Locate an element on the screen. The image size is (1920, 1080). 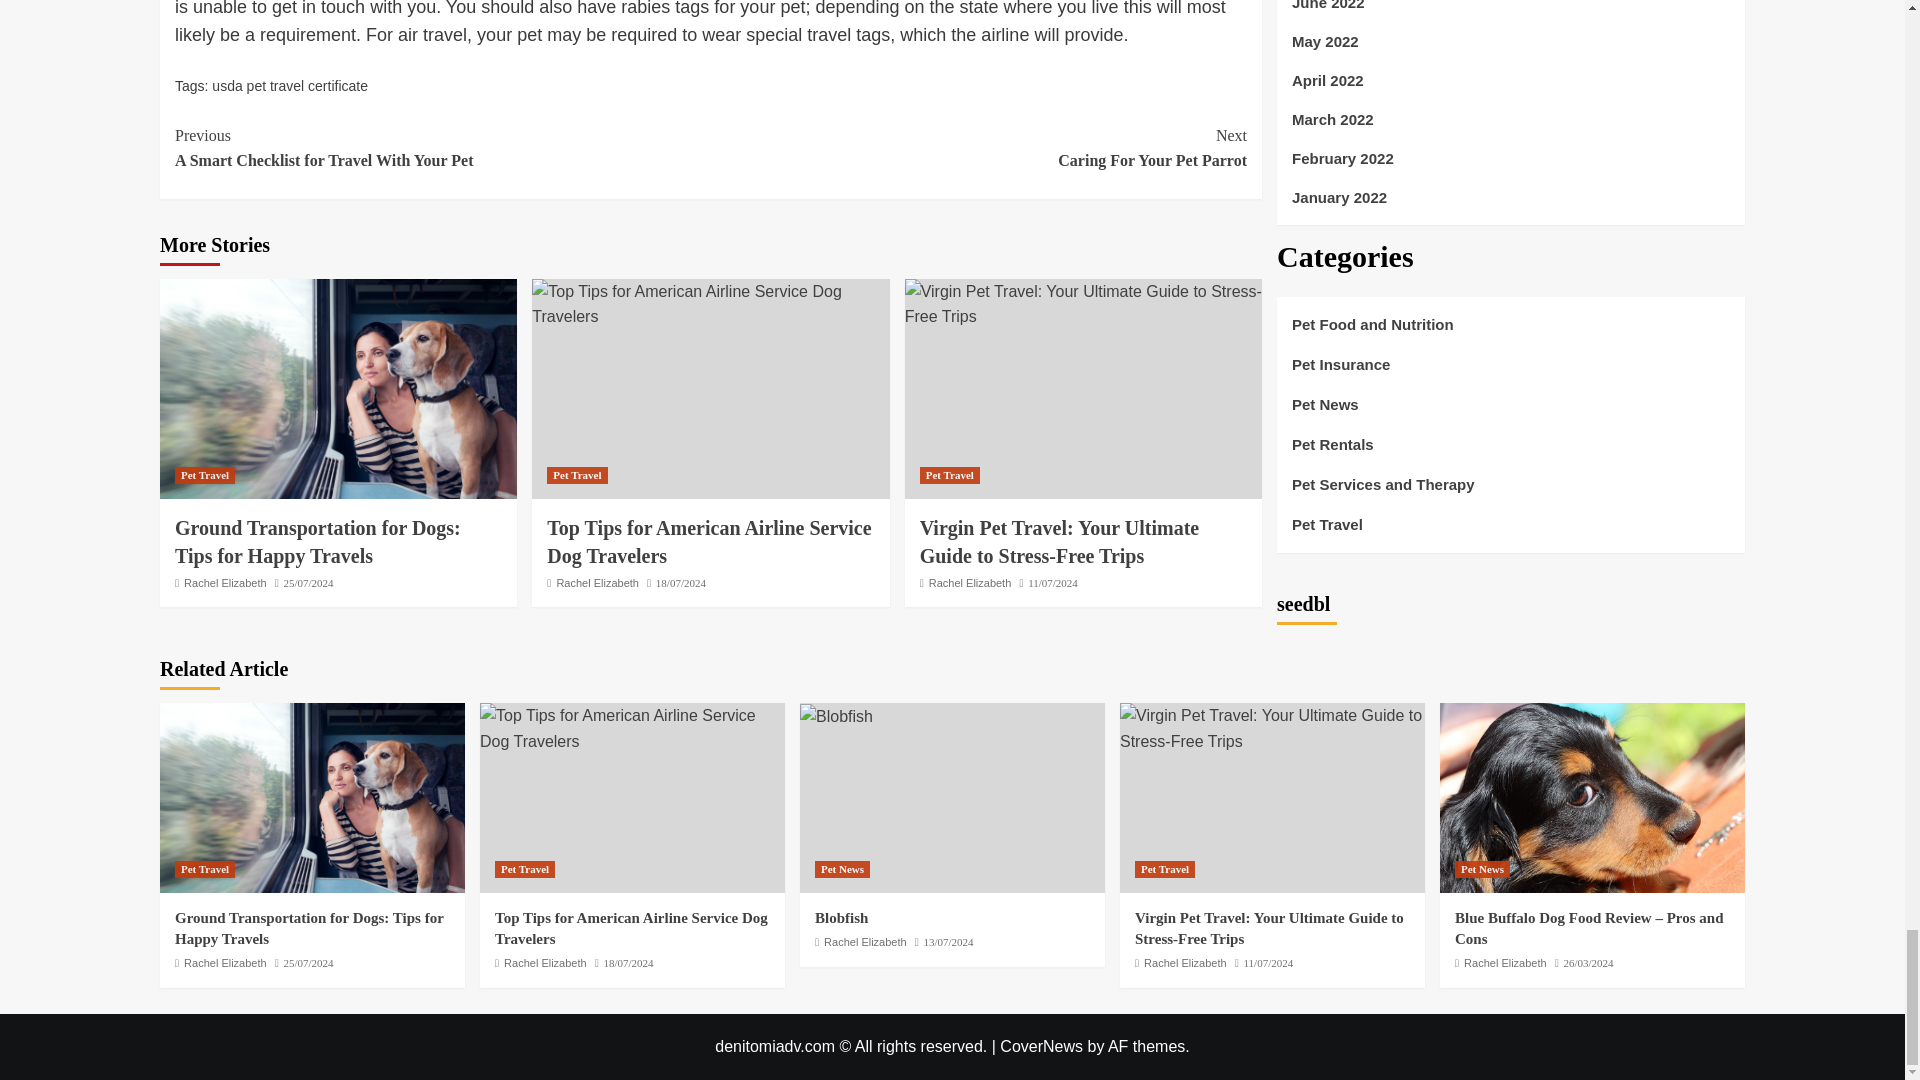
Ground Transportation for Dogs: Tips for Happy Travels is located at coordinates (317, 542).